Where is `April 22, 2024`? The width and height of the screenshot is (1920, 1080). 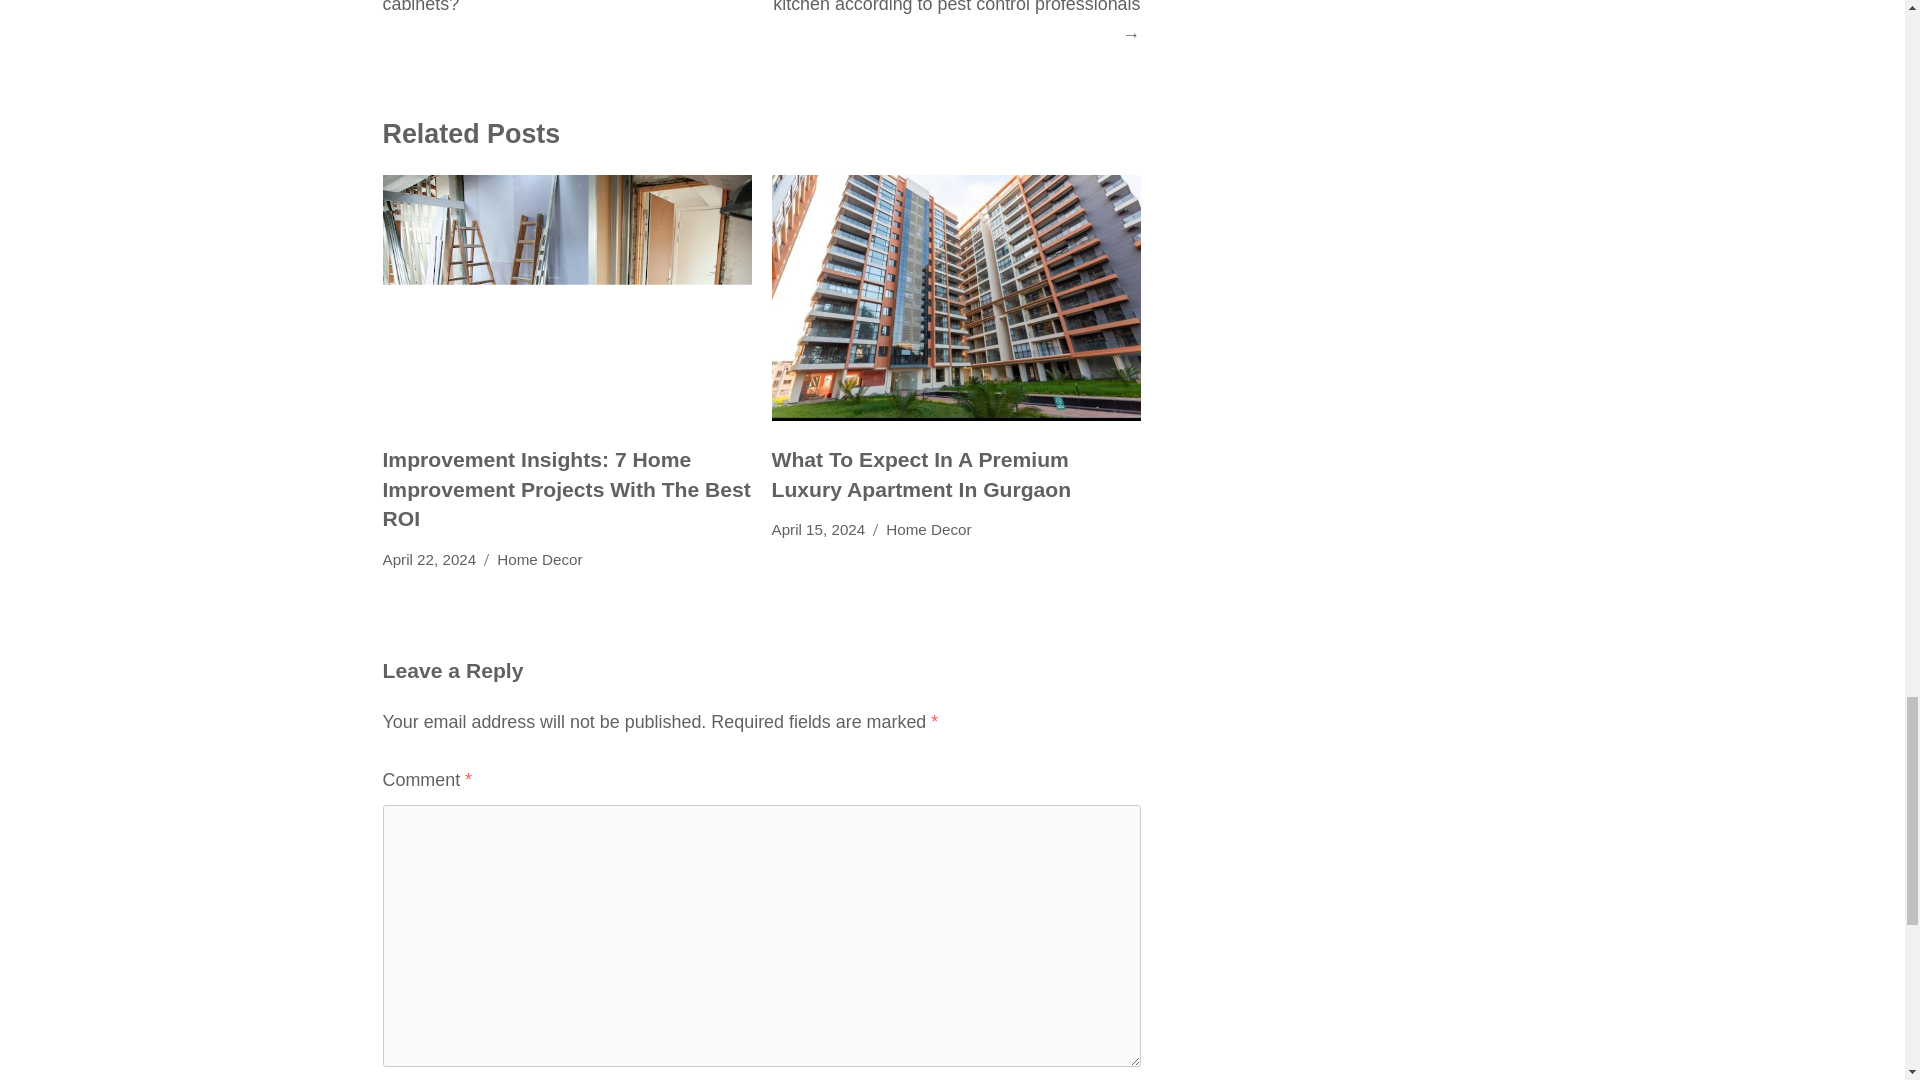
April 22, 2024 is located at coordinates (429, 560).